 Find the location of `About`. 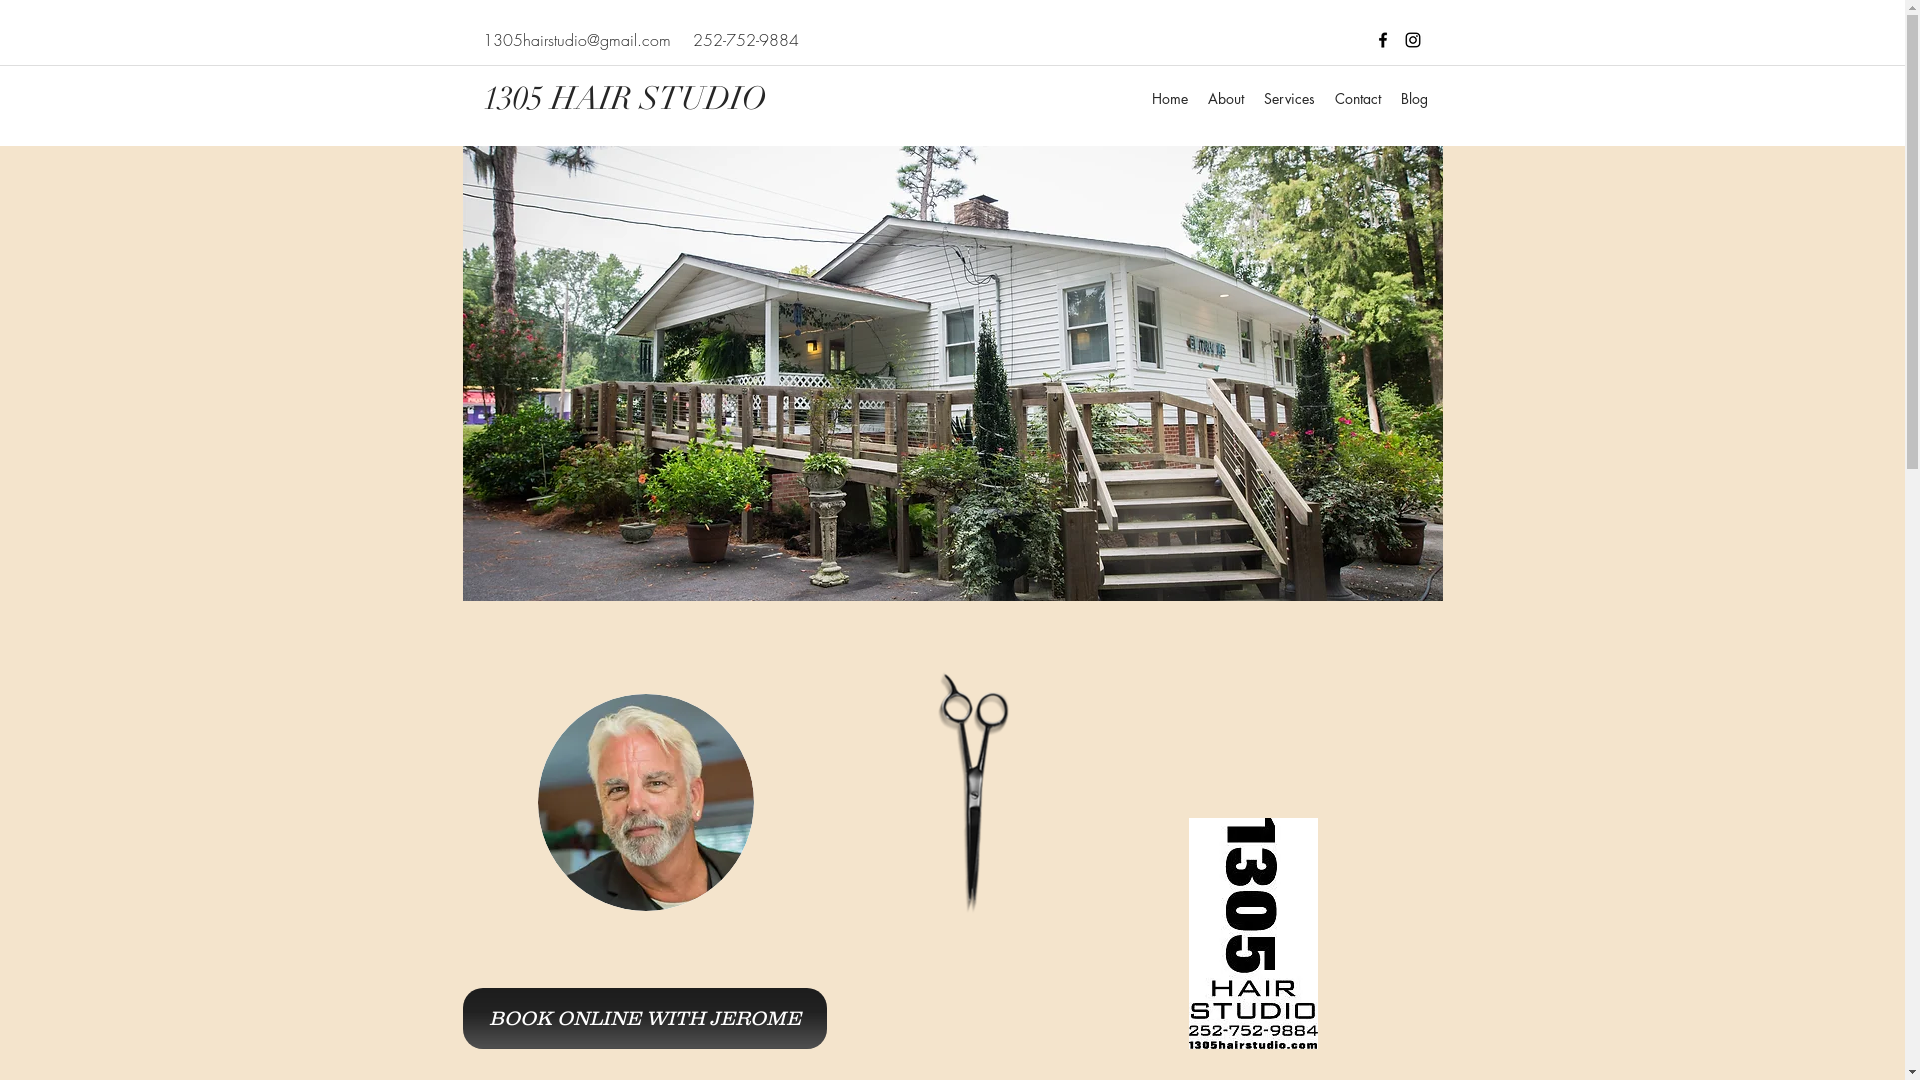

About is located at coordinates (1226, 99).